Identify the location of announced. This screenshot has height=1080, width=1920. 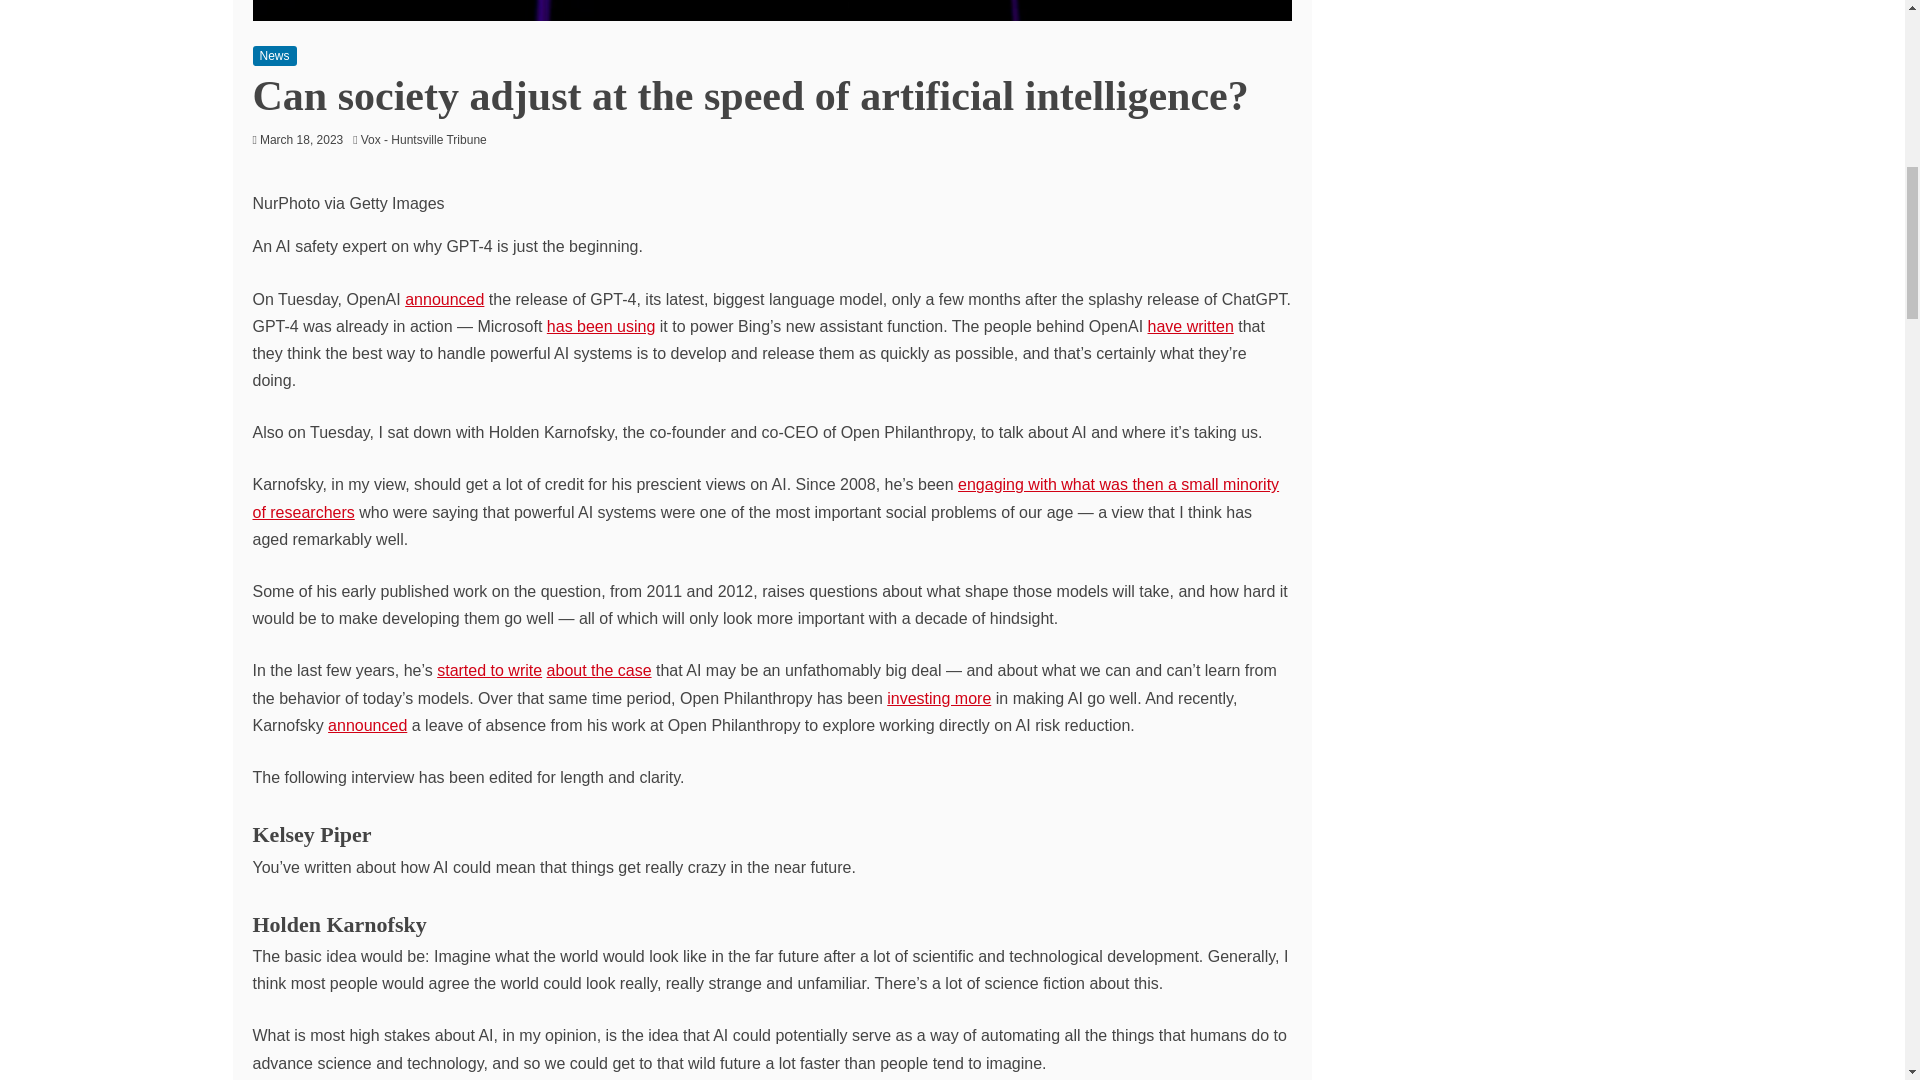
(444, 298).